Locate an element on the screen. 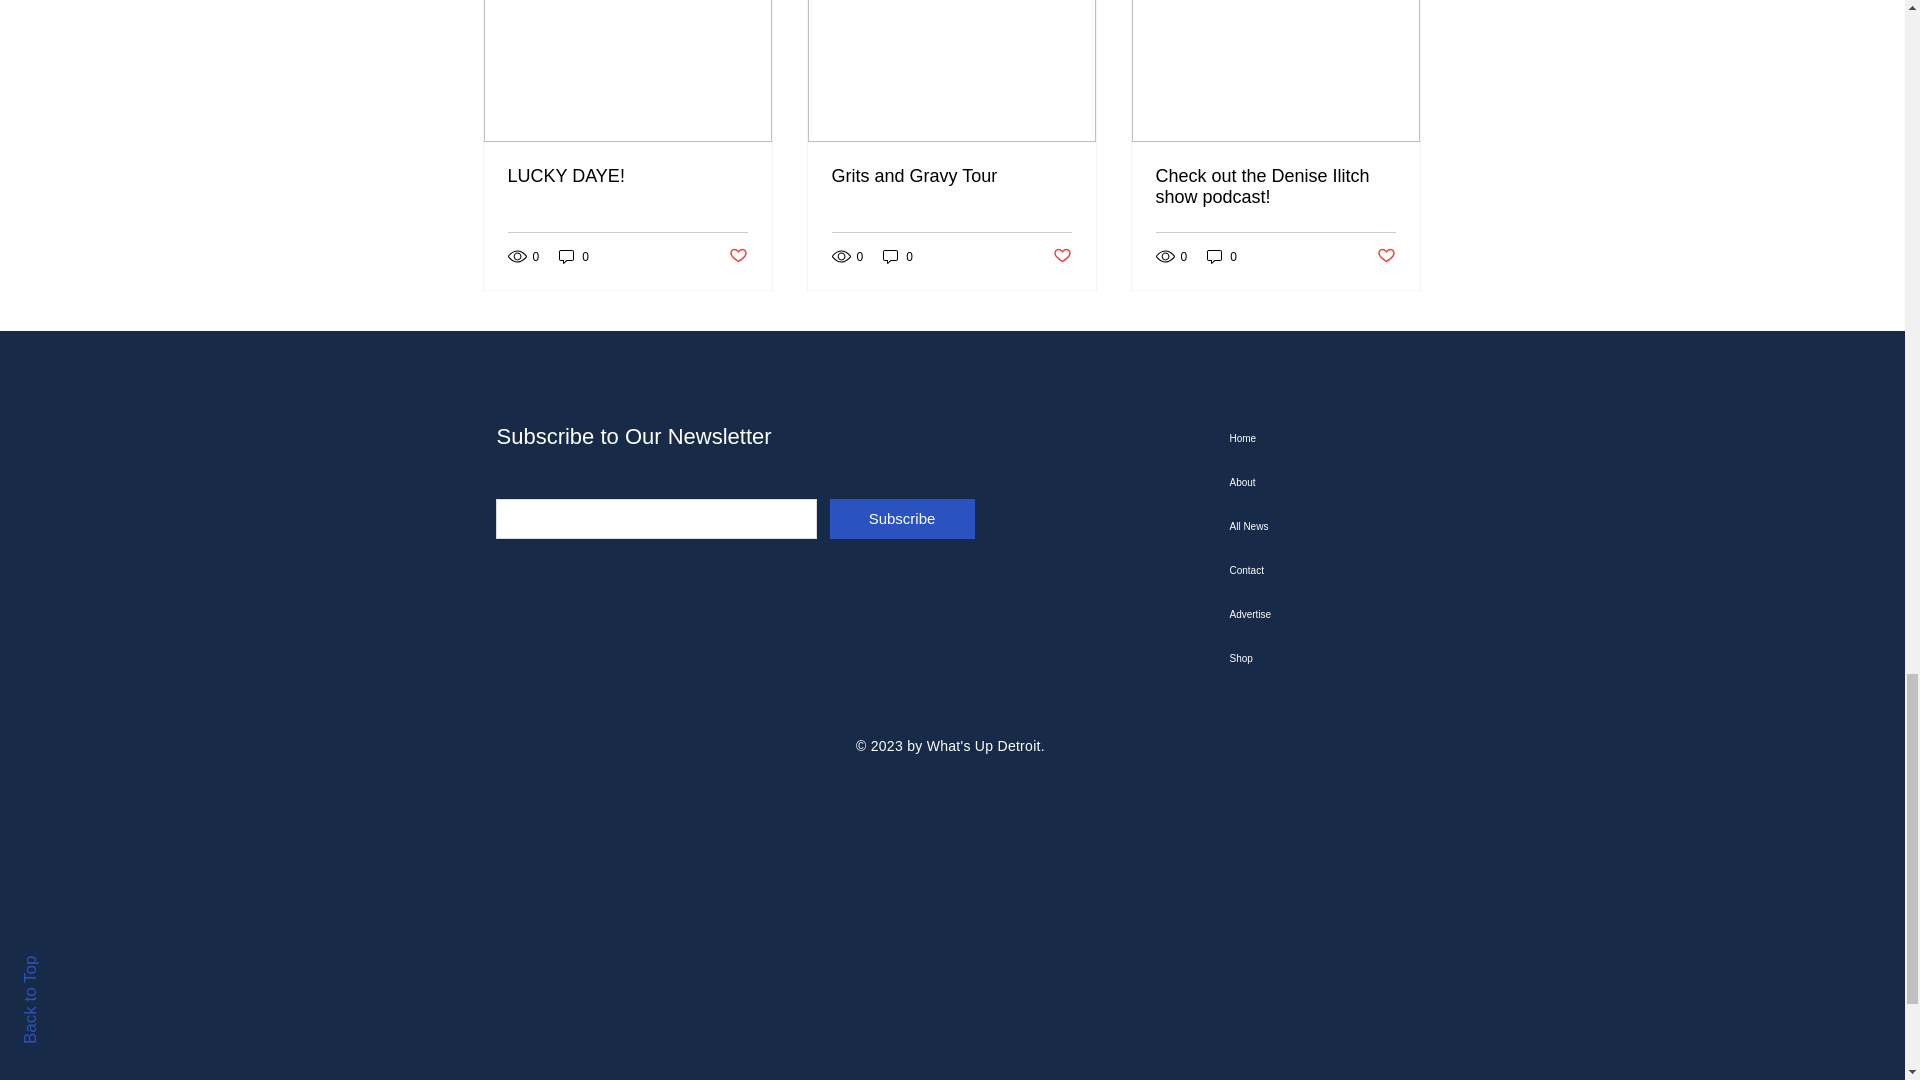 The width and height of the screenshot is (1920, 1080). Grits and Gravy Tour is located at coordinates (951, 176).